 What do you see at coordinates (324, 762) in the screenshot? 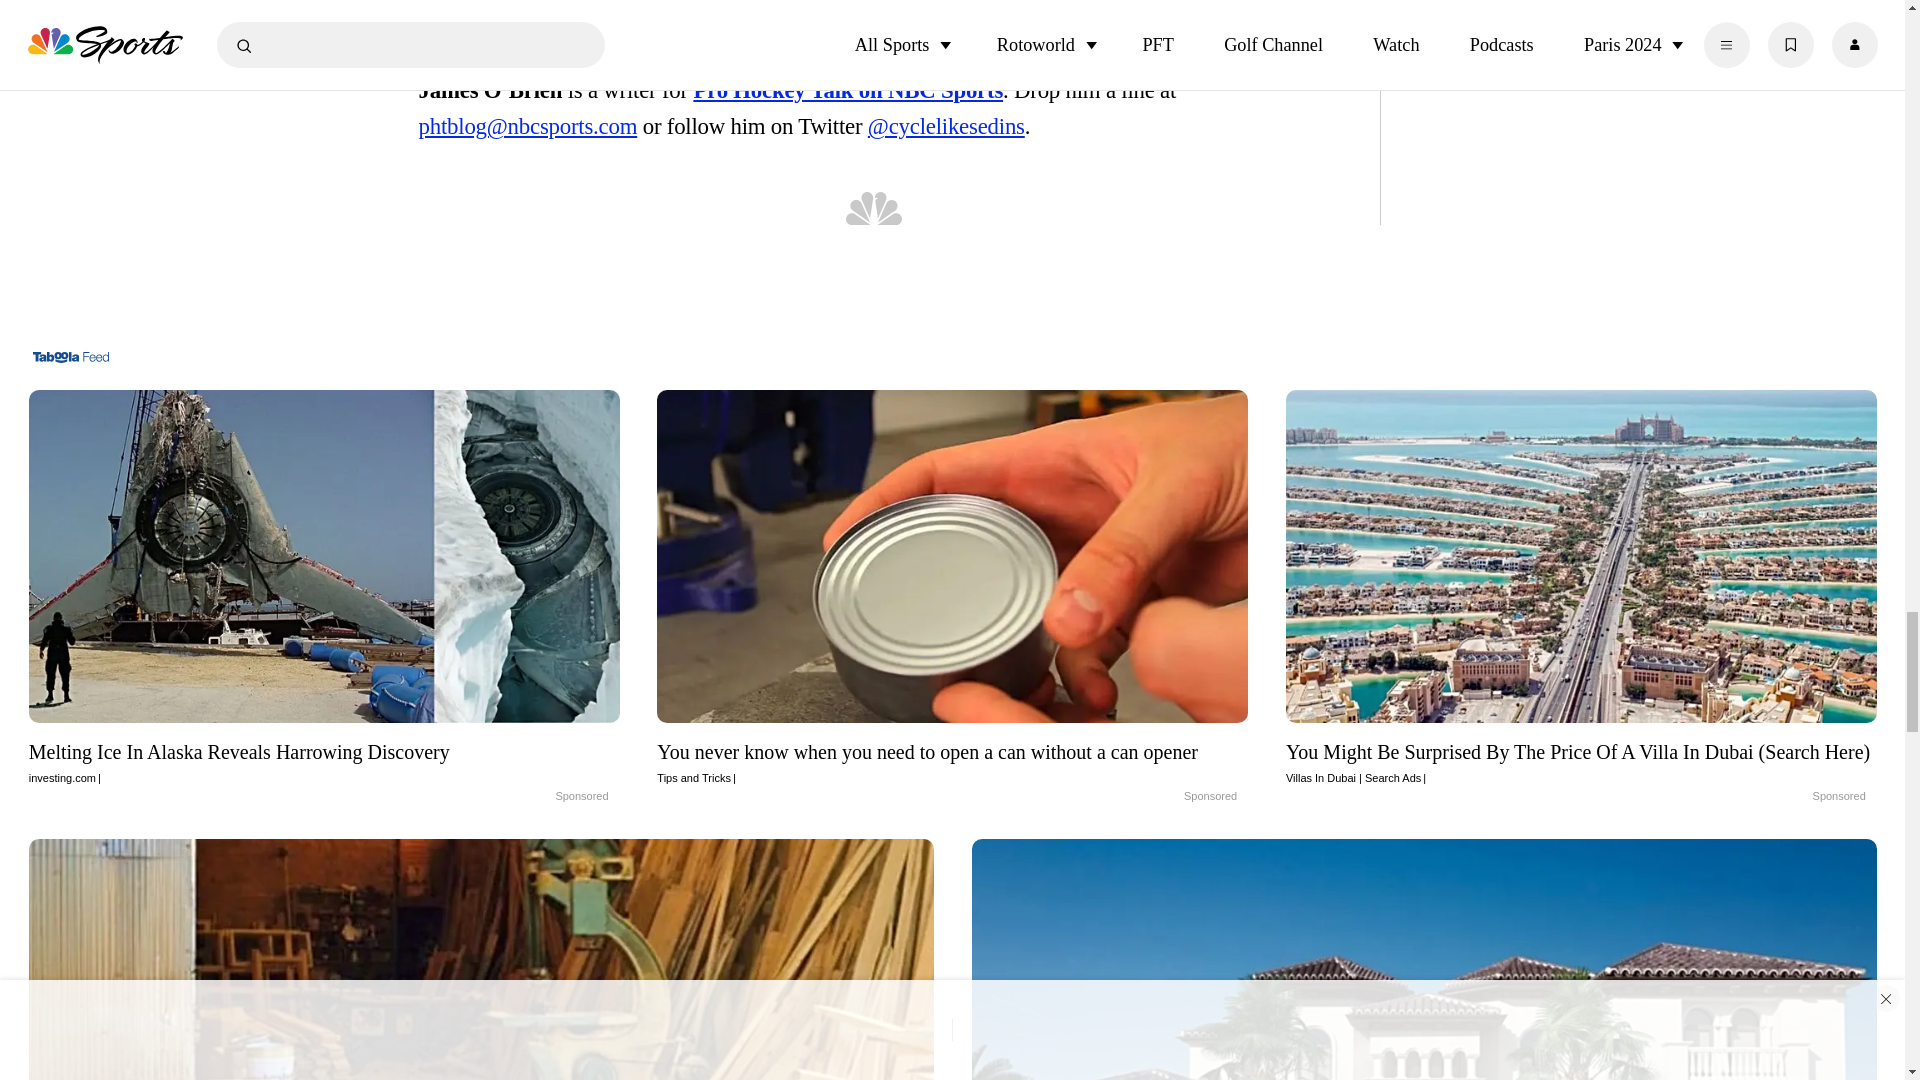
I see `Melting Ice In Alaska Reveals Harrowing Discovery` at bounding box center [324, 762].